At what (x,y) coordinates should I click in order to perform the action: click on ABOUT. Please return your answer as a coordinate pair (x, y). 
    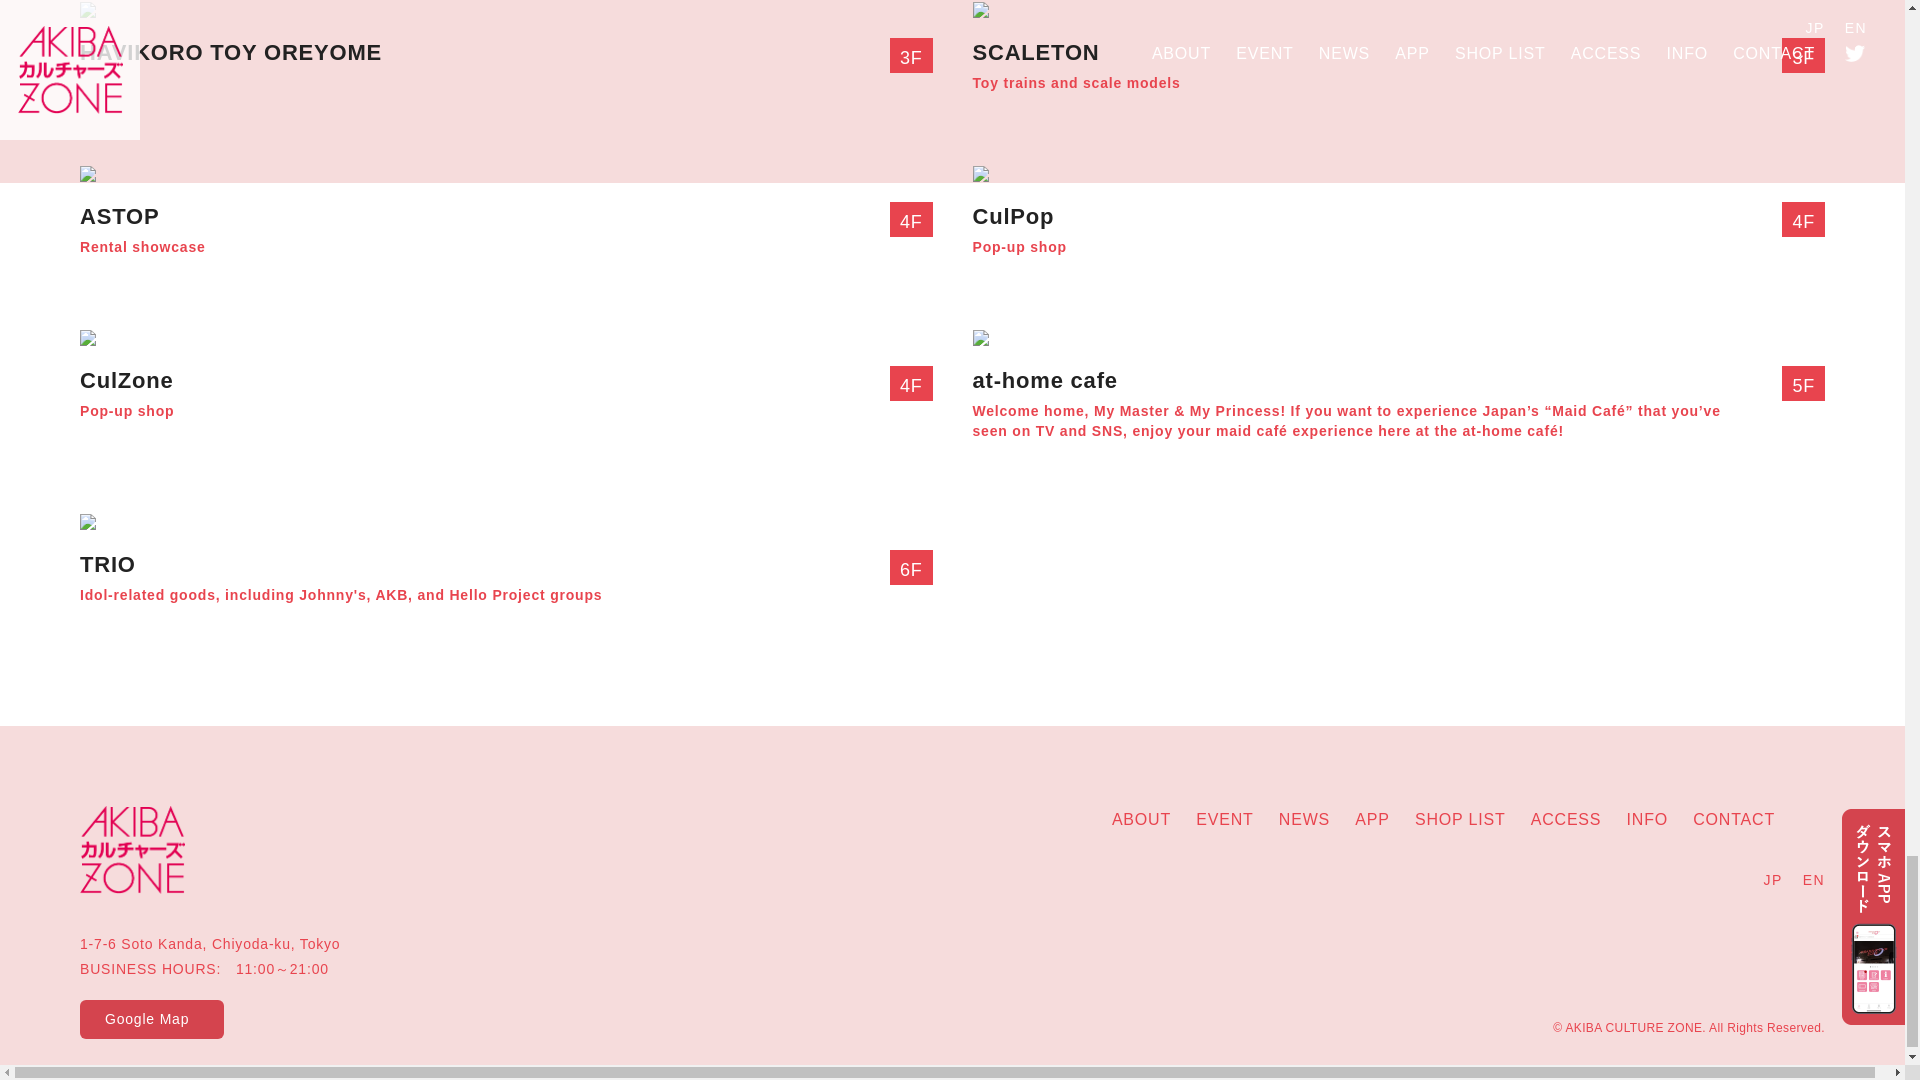
    Looking at the image, I should click on (1141, 820).